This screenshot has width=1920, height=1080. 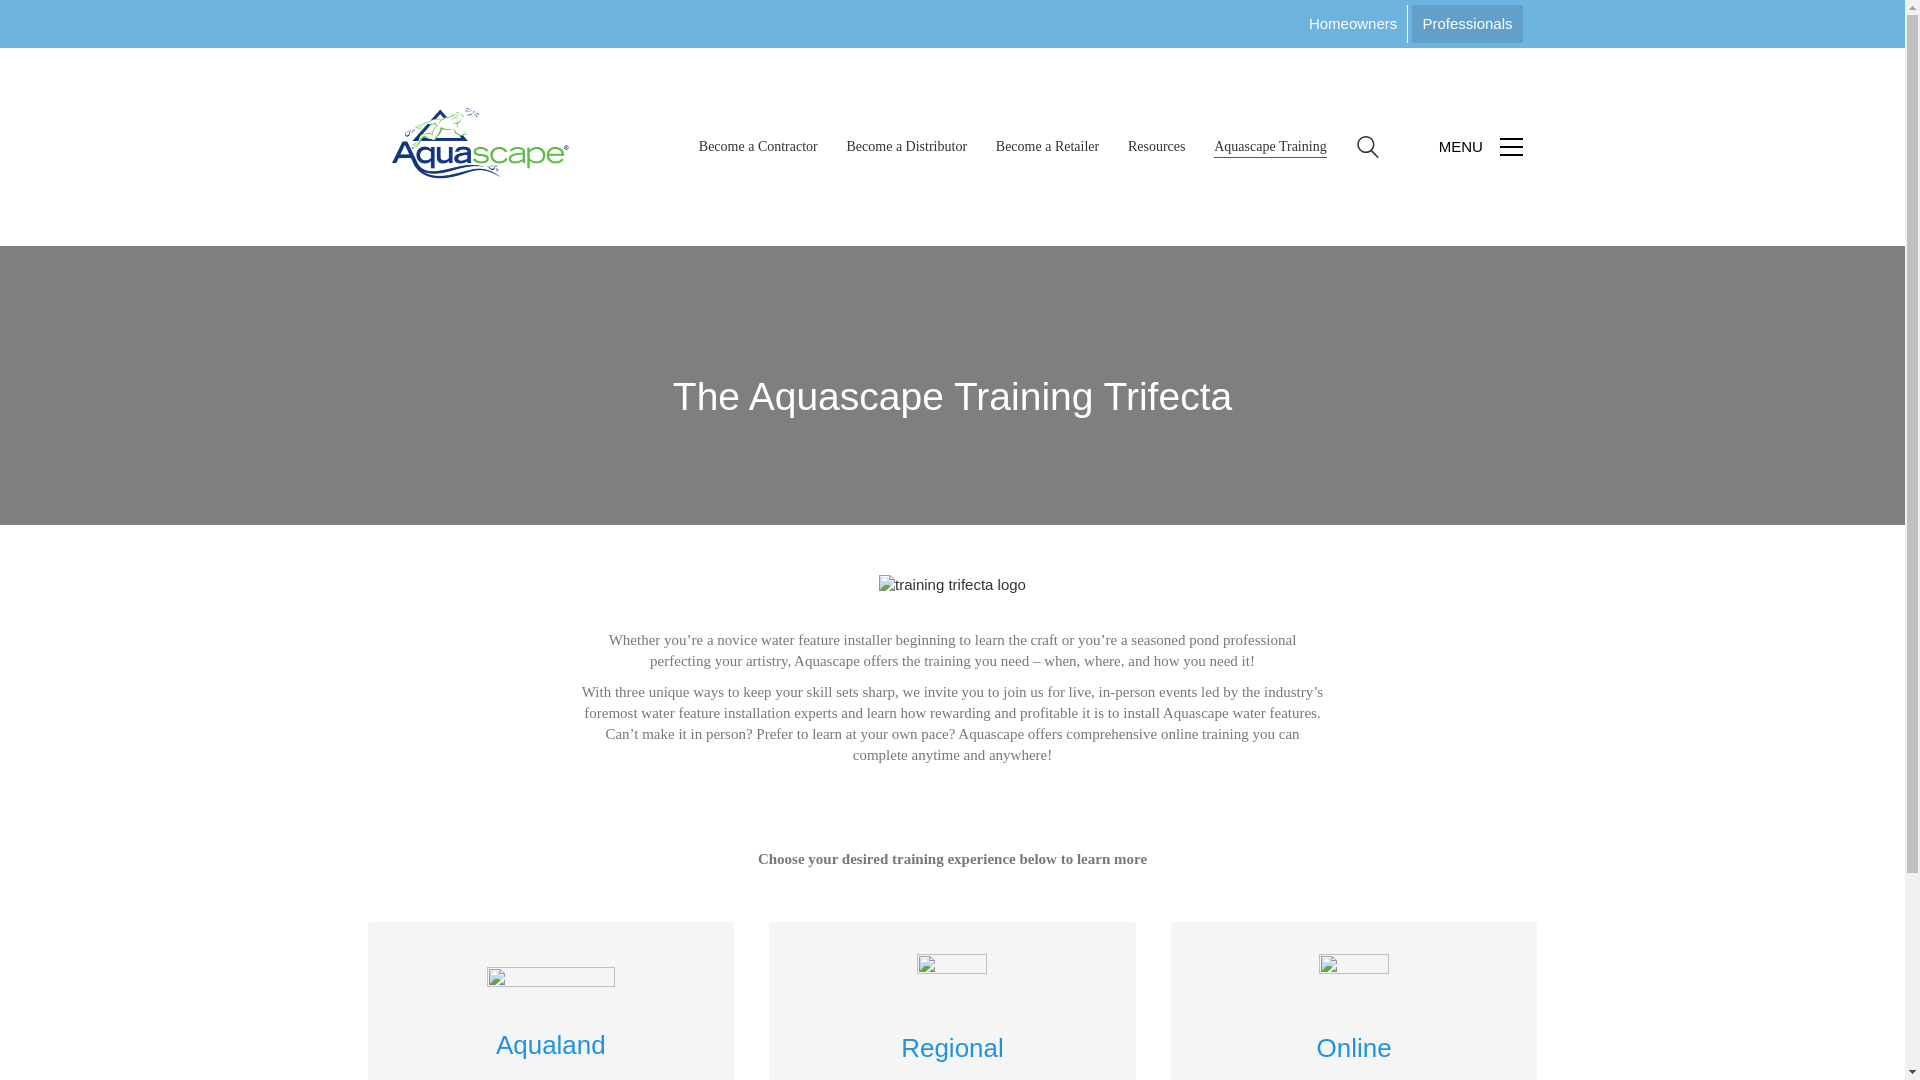 I want to click on Professionals, so click(x=1466, y=24).